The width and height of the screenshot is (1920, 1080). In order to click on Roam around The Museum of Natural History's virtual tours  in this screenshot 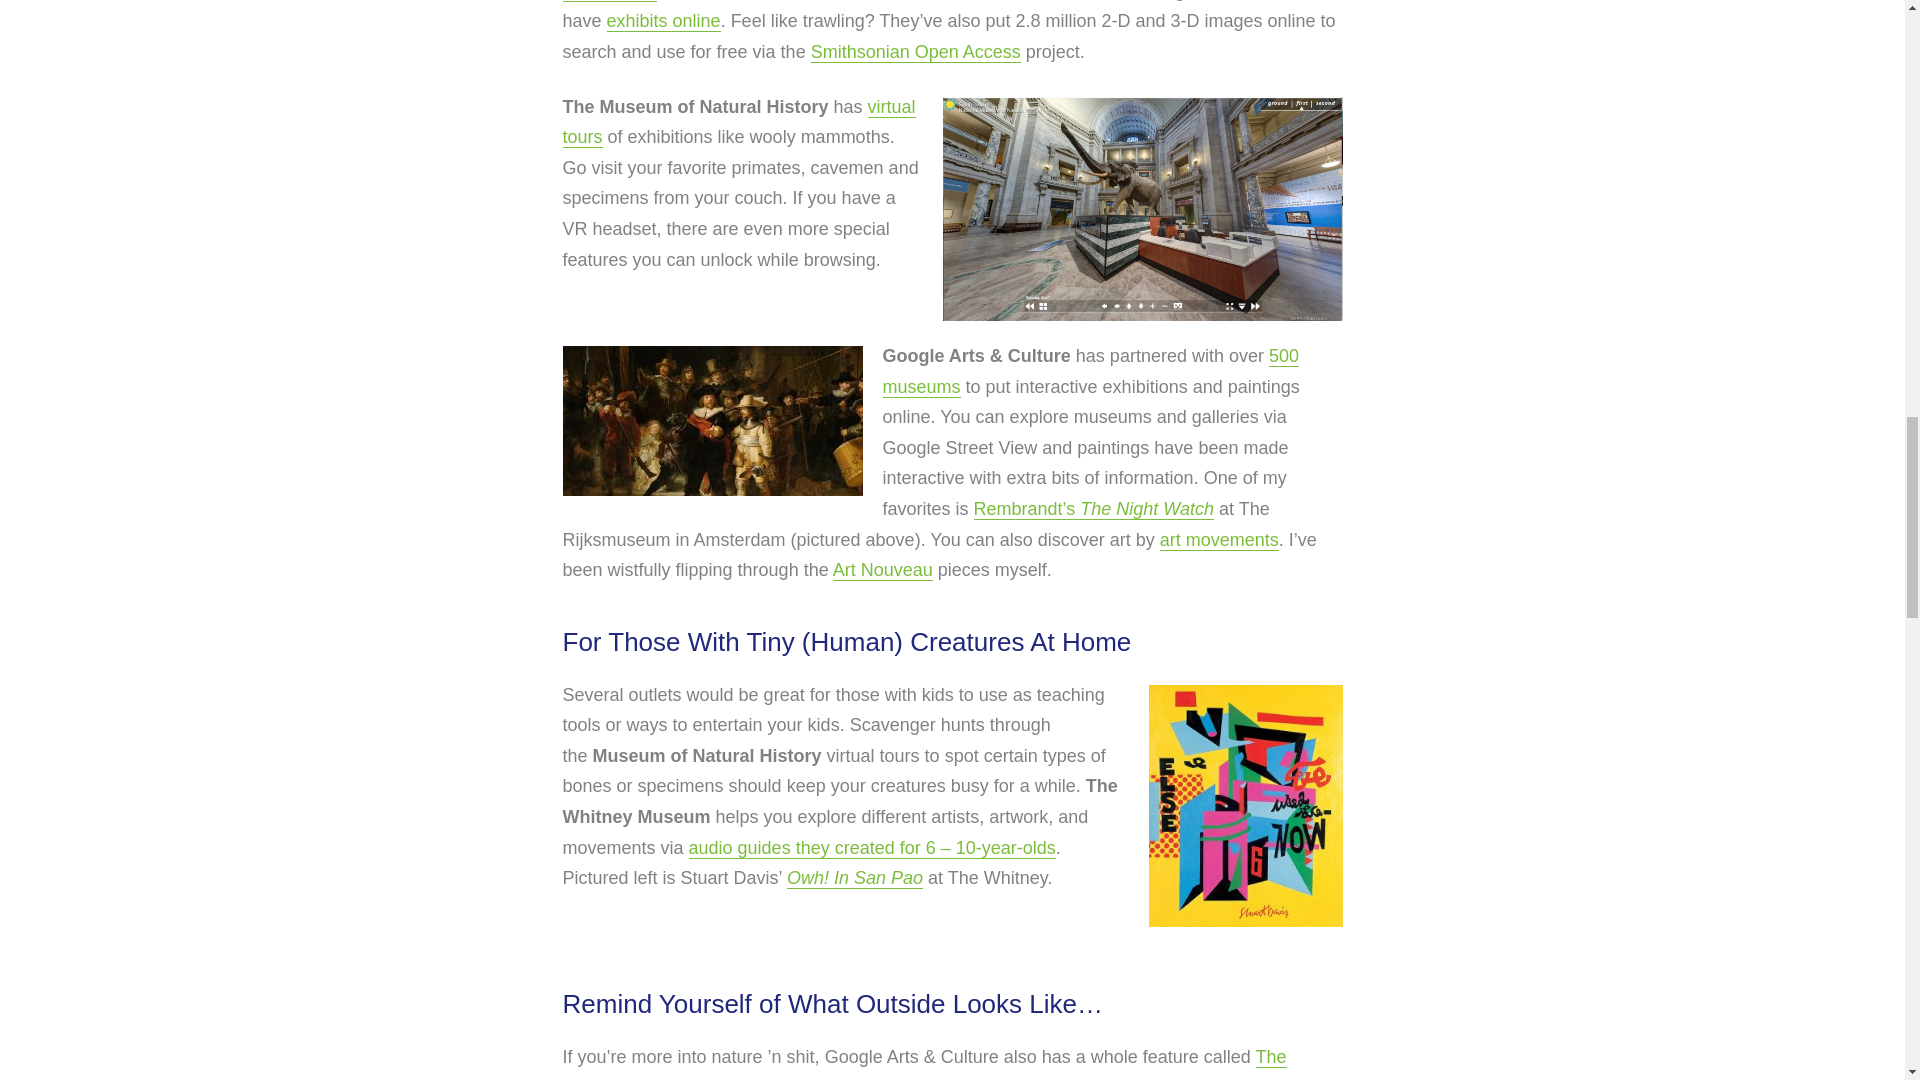, I will do `click(738, 123)`.